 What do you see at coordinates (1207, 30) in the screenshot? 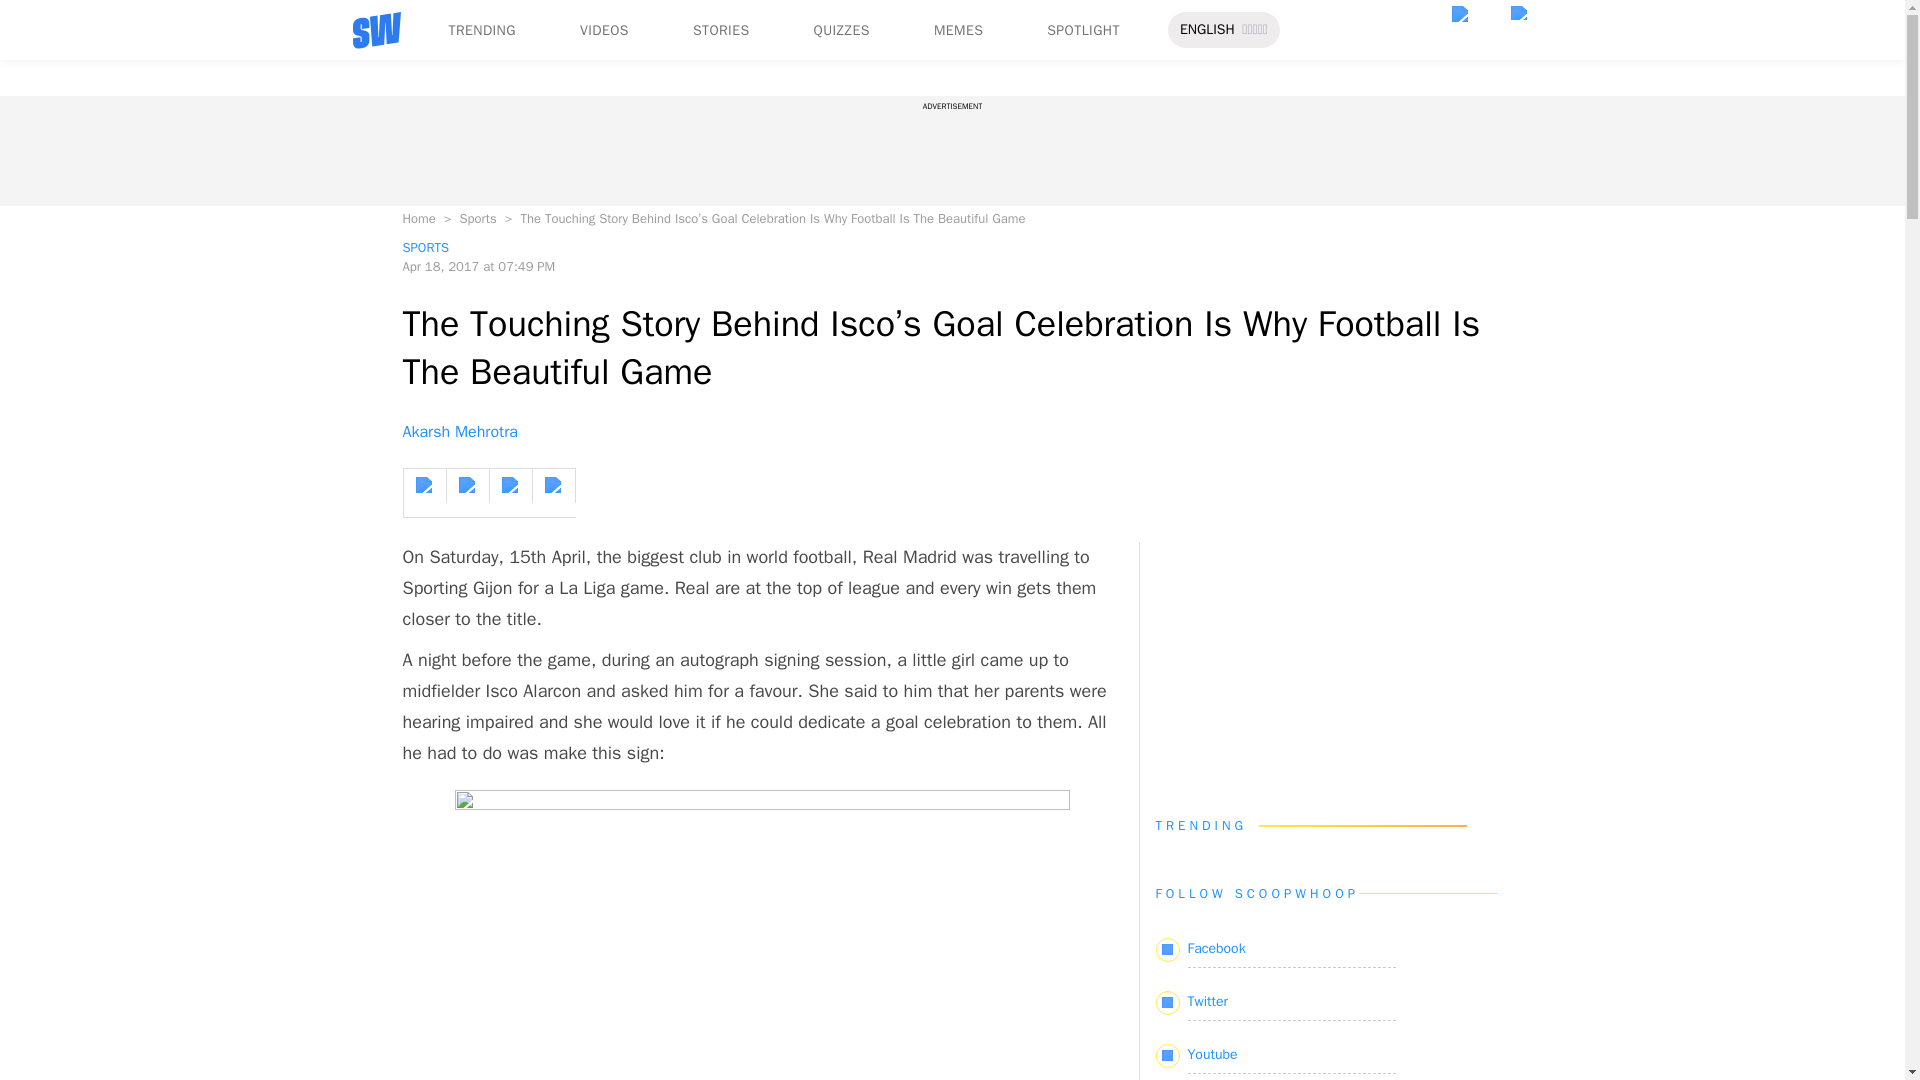
I see `ENGLISH` at bounding box center [1207, 30].